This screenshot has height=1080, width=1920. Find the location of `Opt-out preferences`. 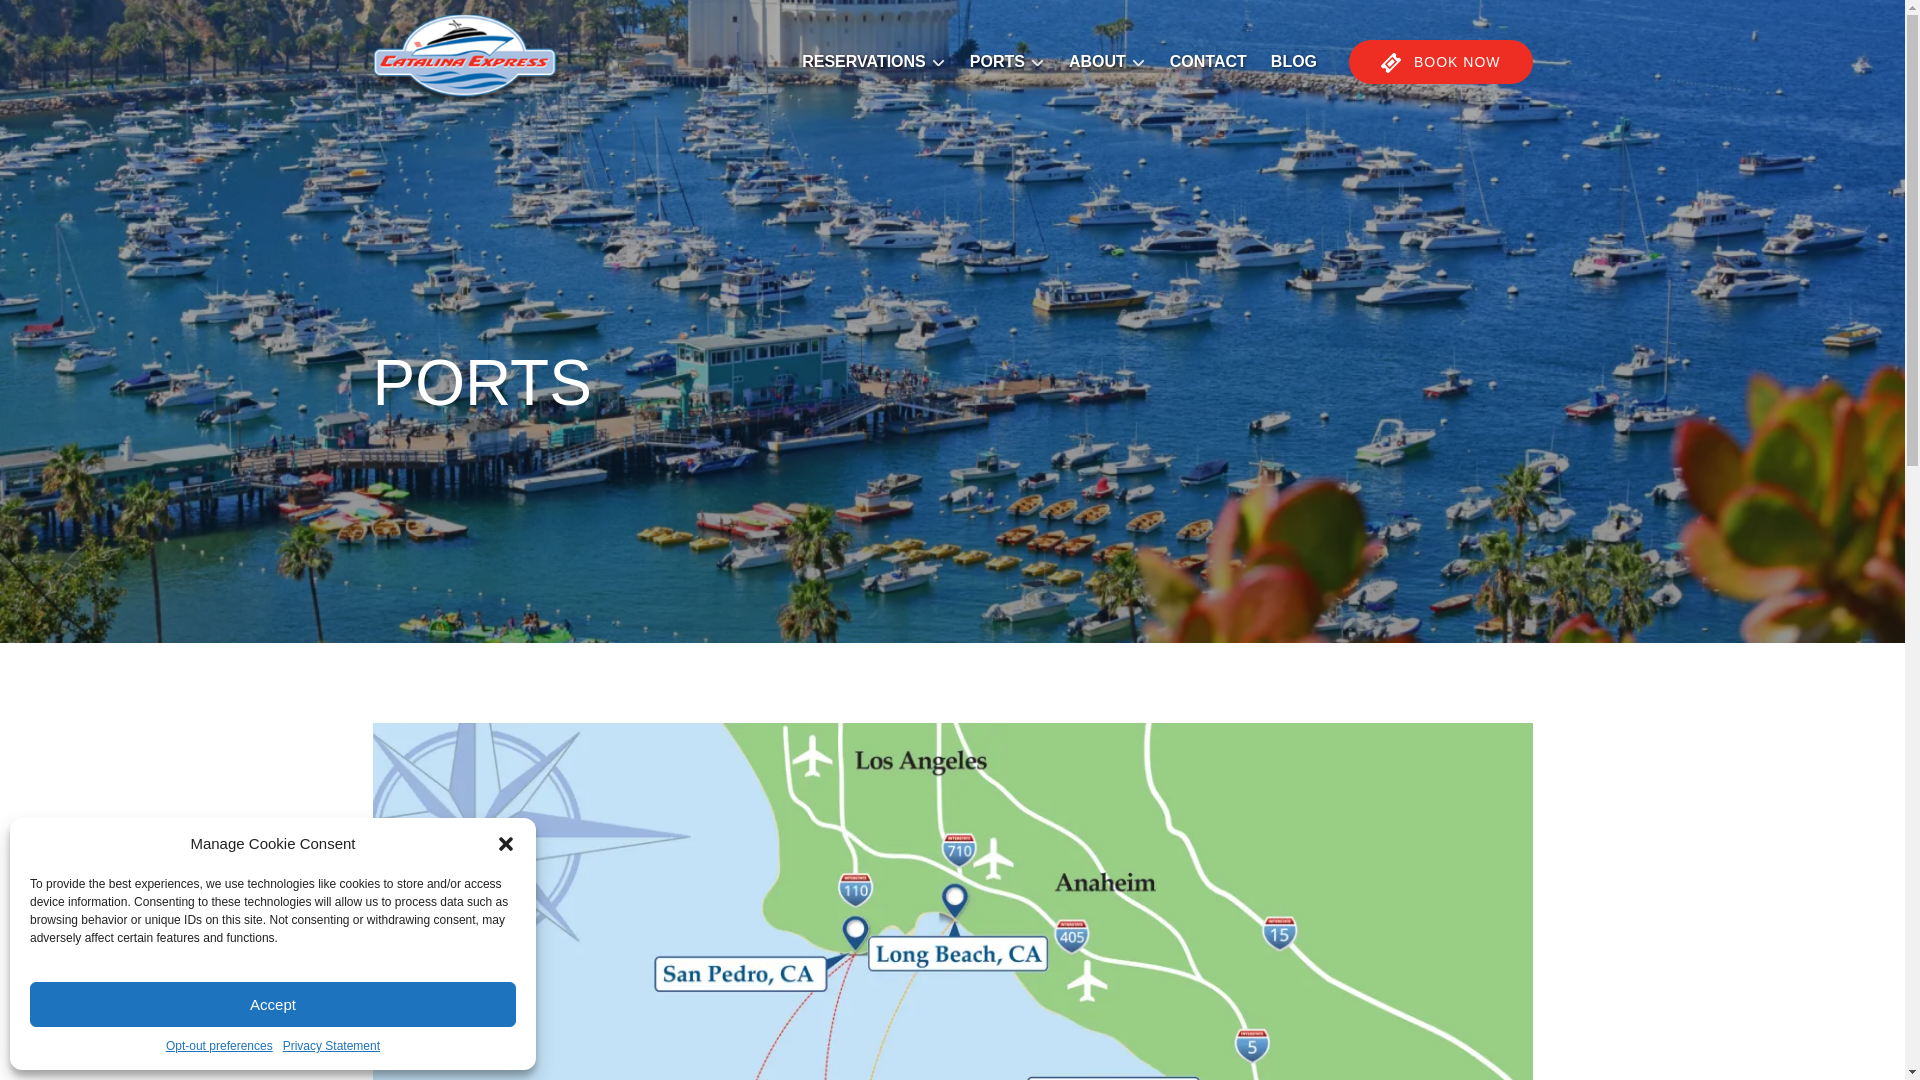

Opt-out preferences is located at coordinates (218, 1046).